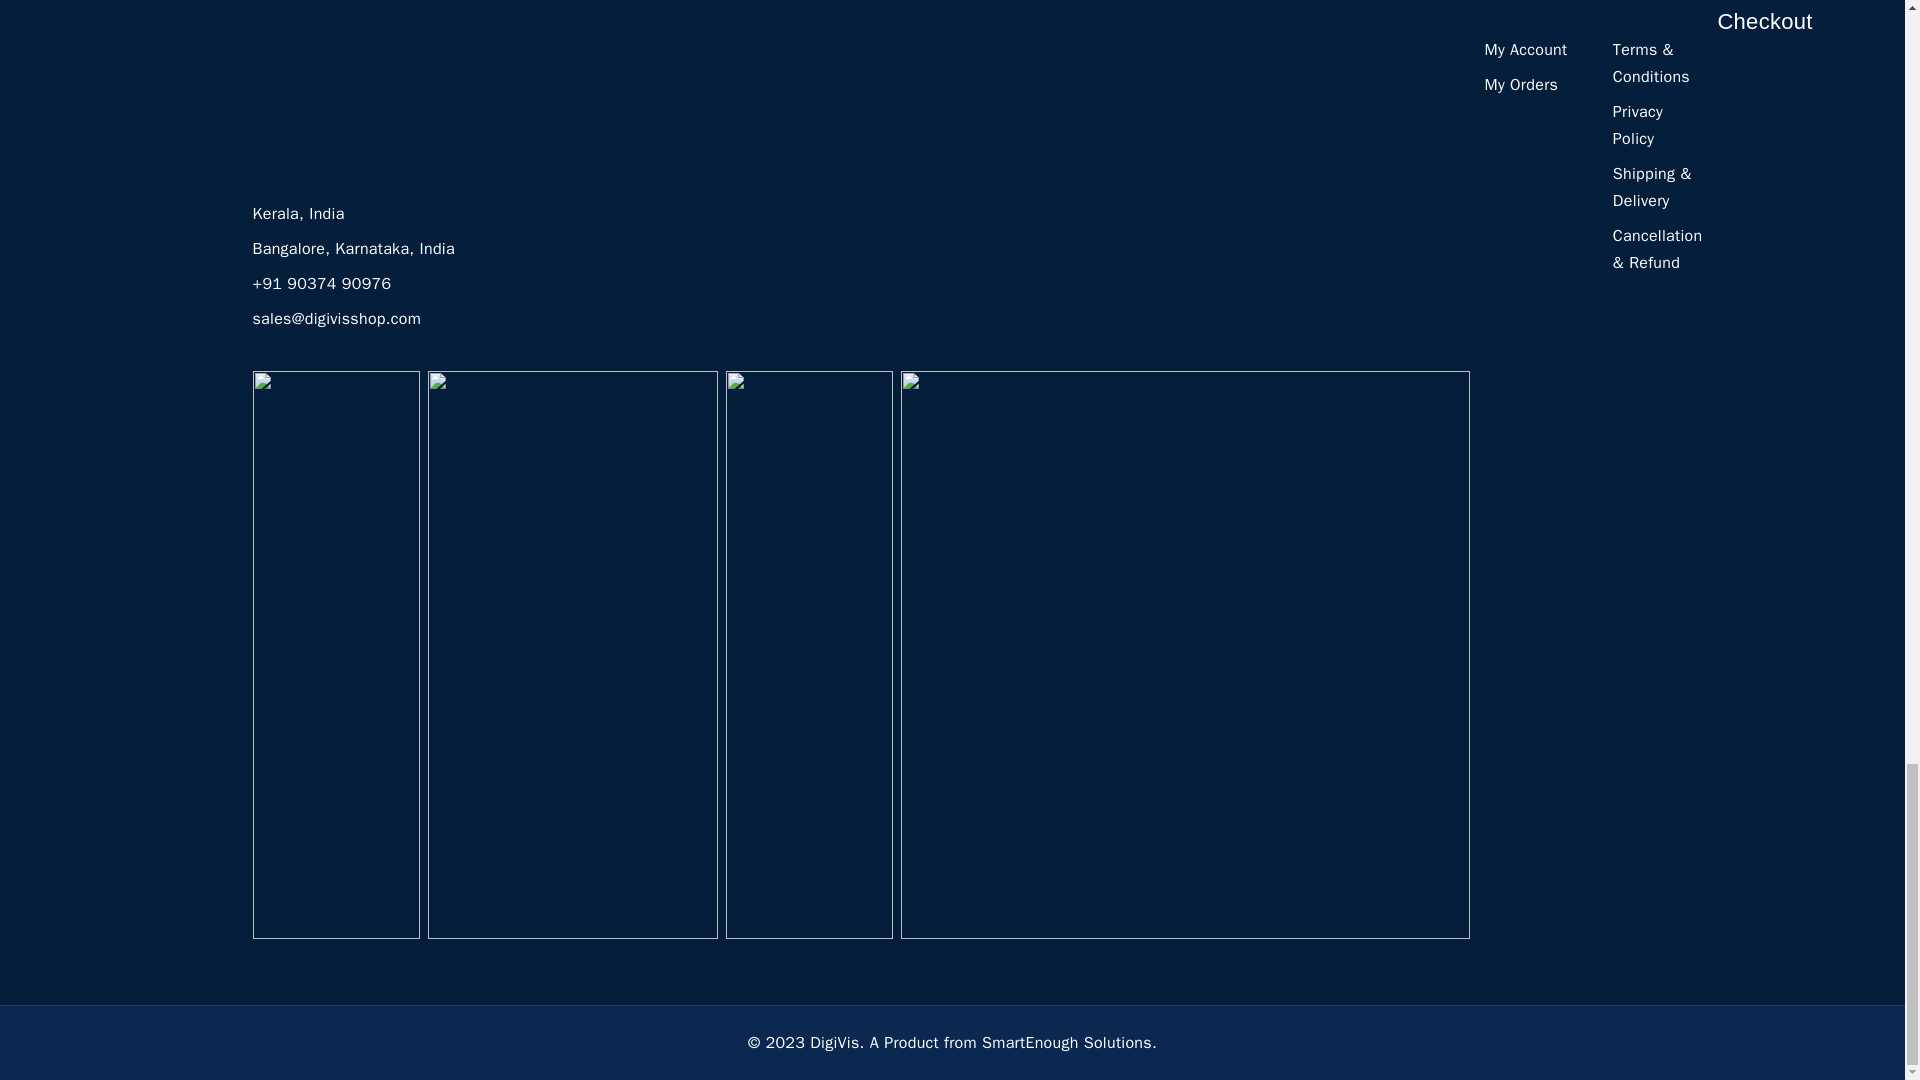  Describe the element at coordinates (1069, 1042) in the screenshot. I see `SmartEnough Solutions.` at that location.